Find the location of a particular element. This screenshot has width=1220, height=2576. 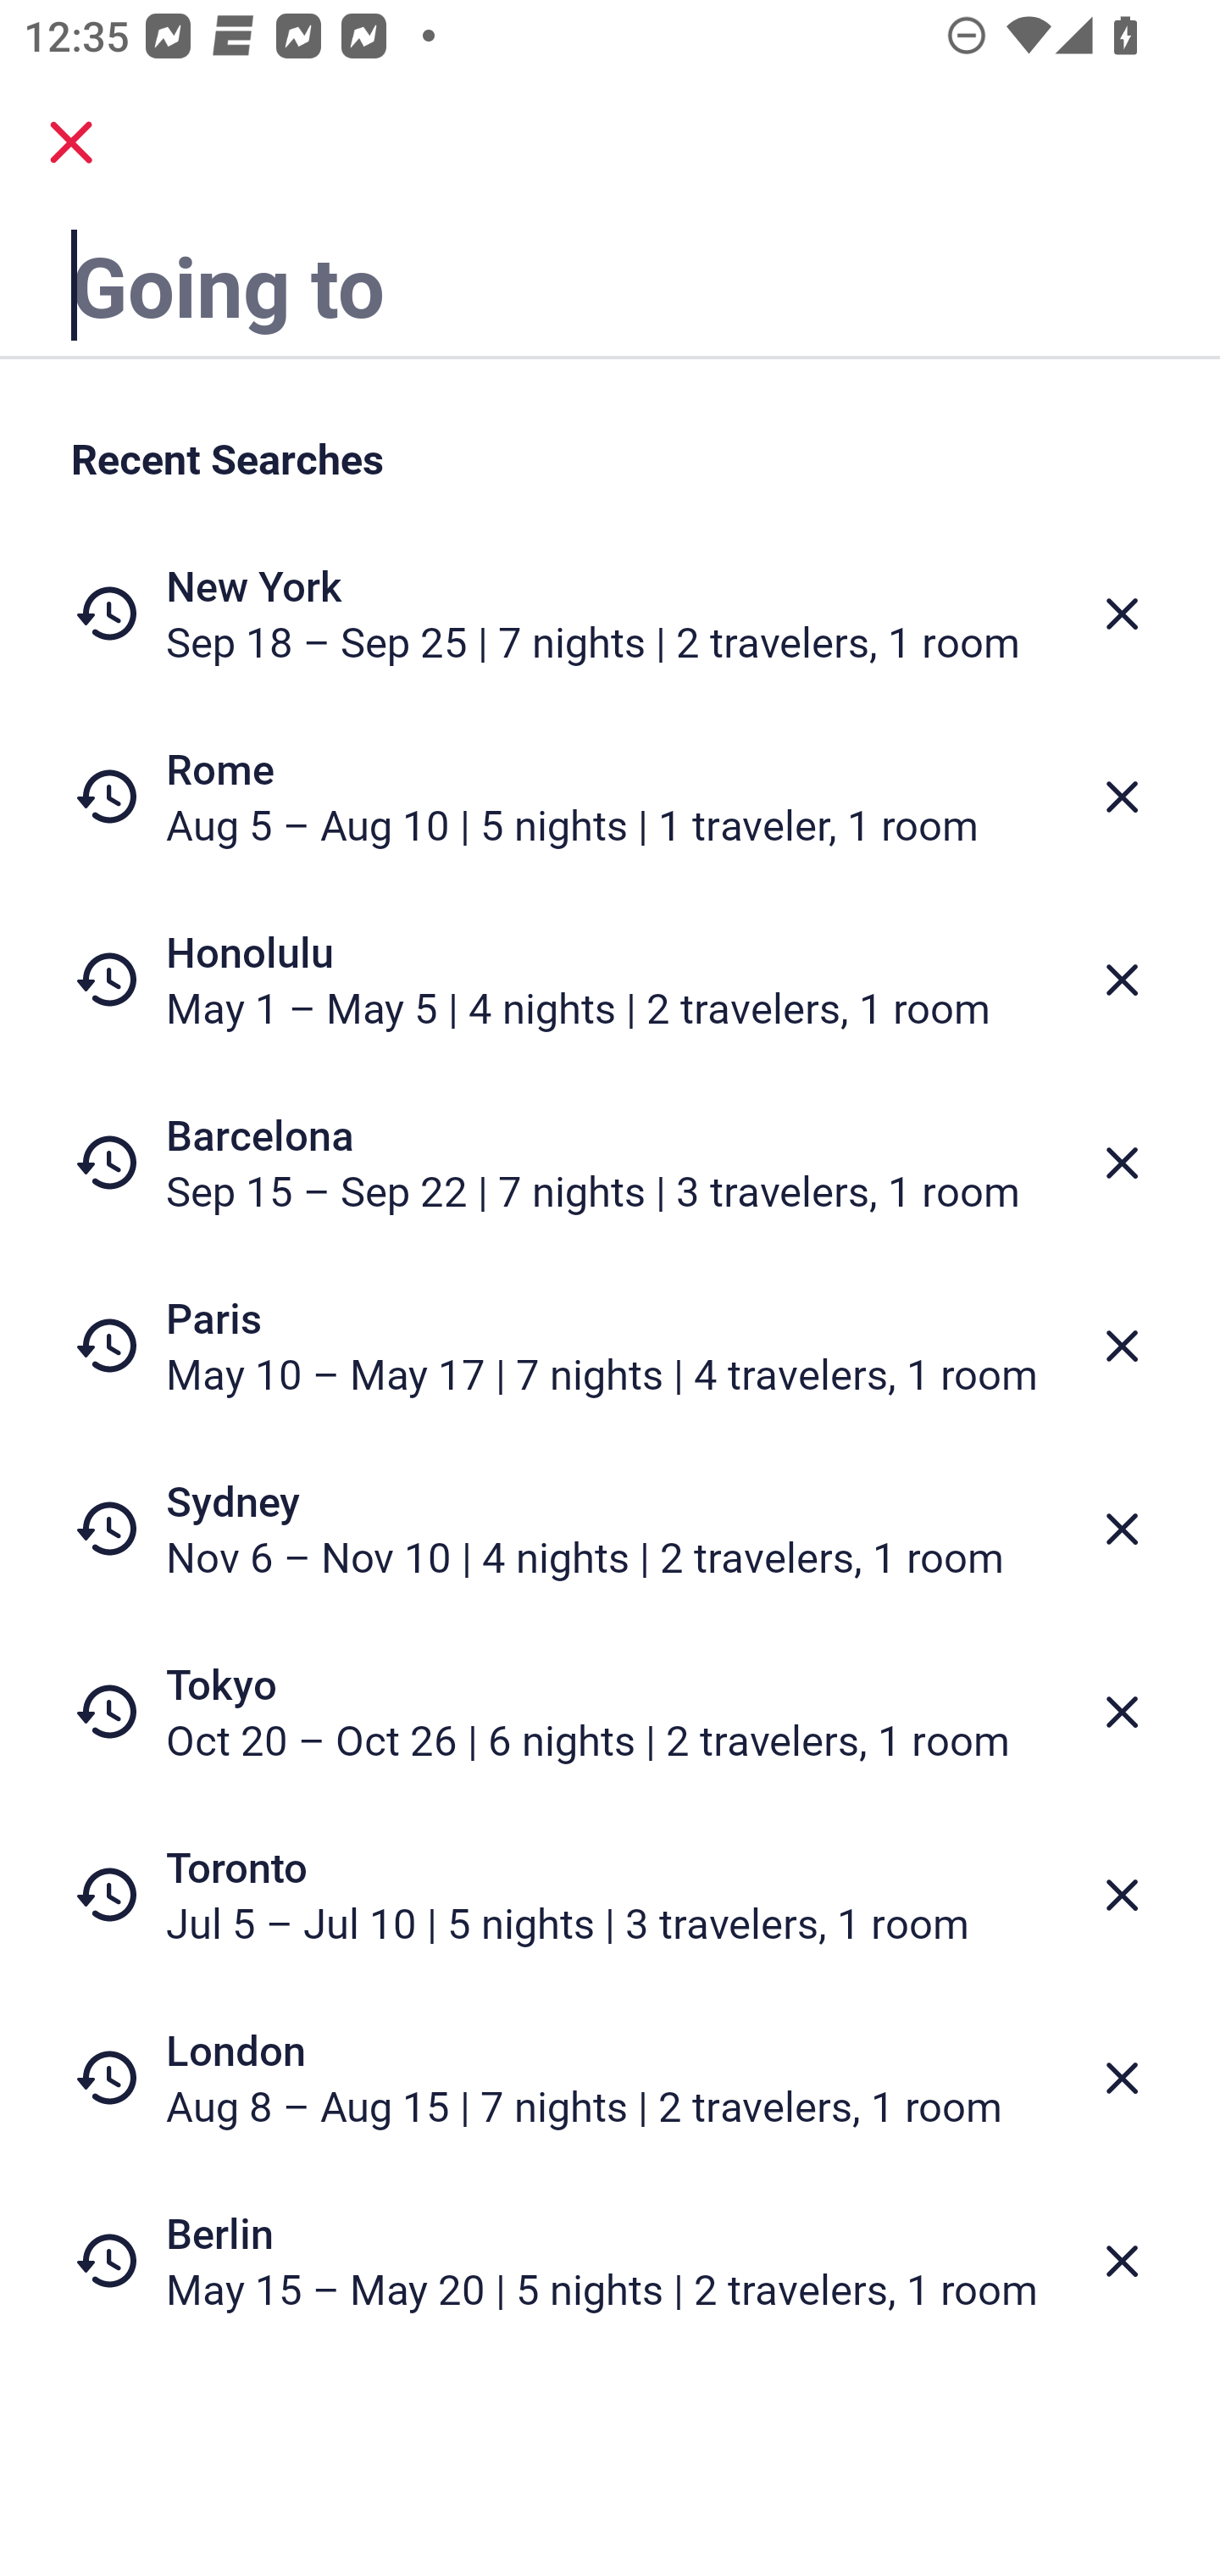

Delete from recent searches is located at coordinates (1122, 1163).